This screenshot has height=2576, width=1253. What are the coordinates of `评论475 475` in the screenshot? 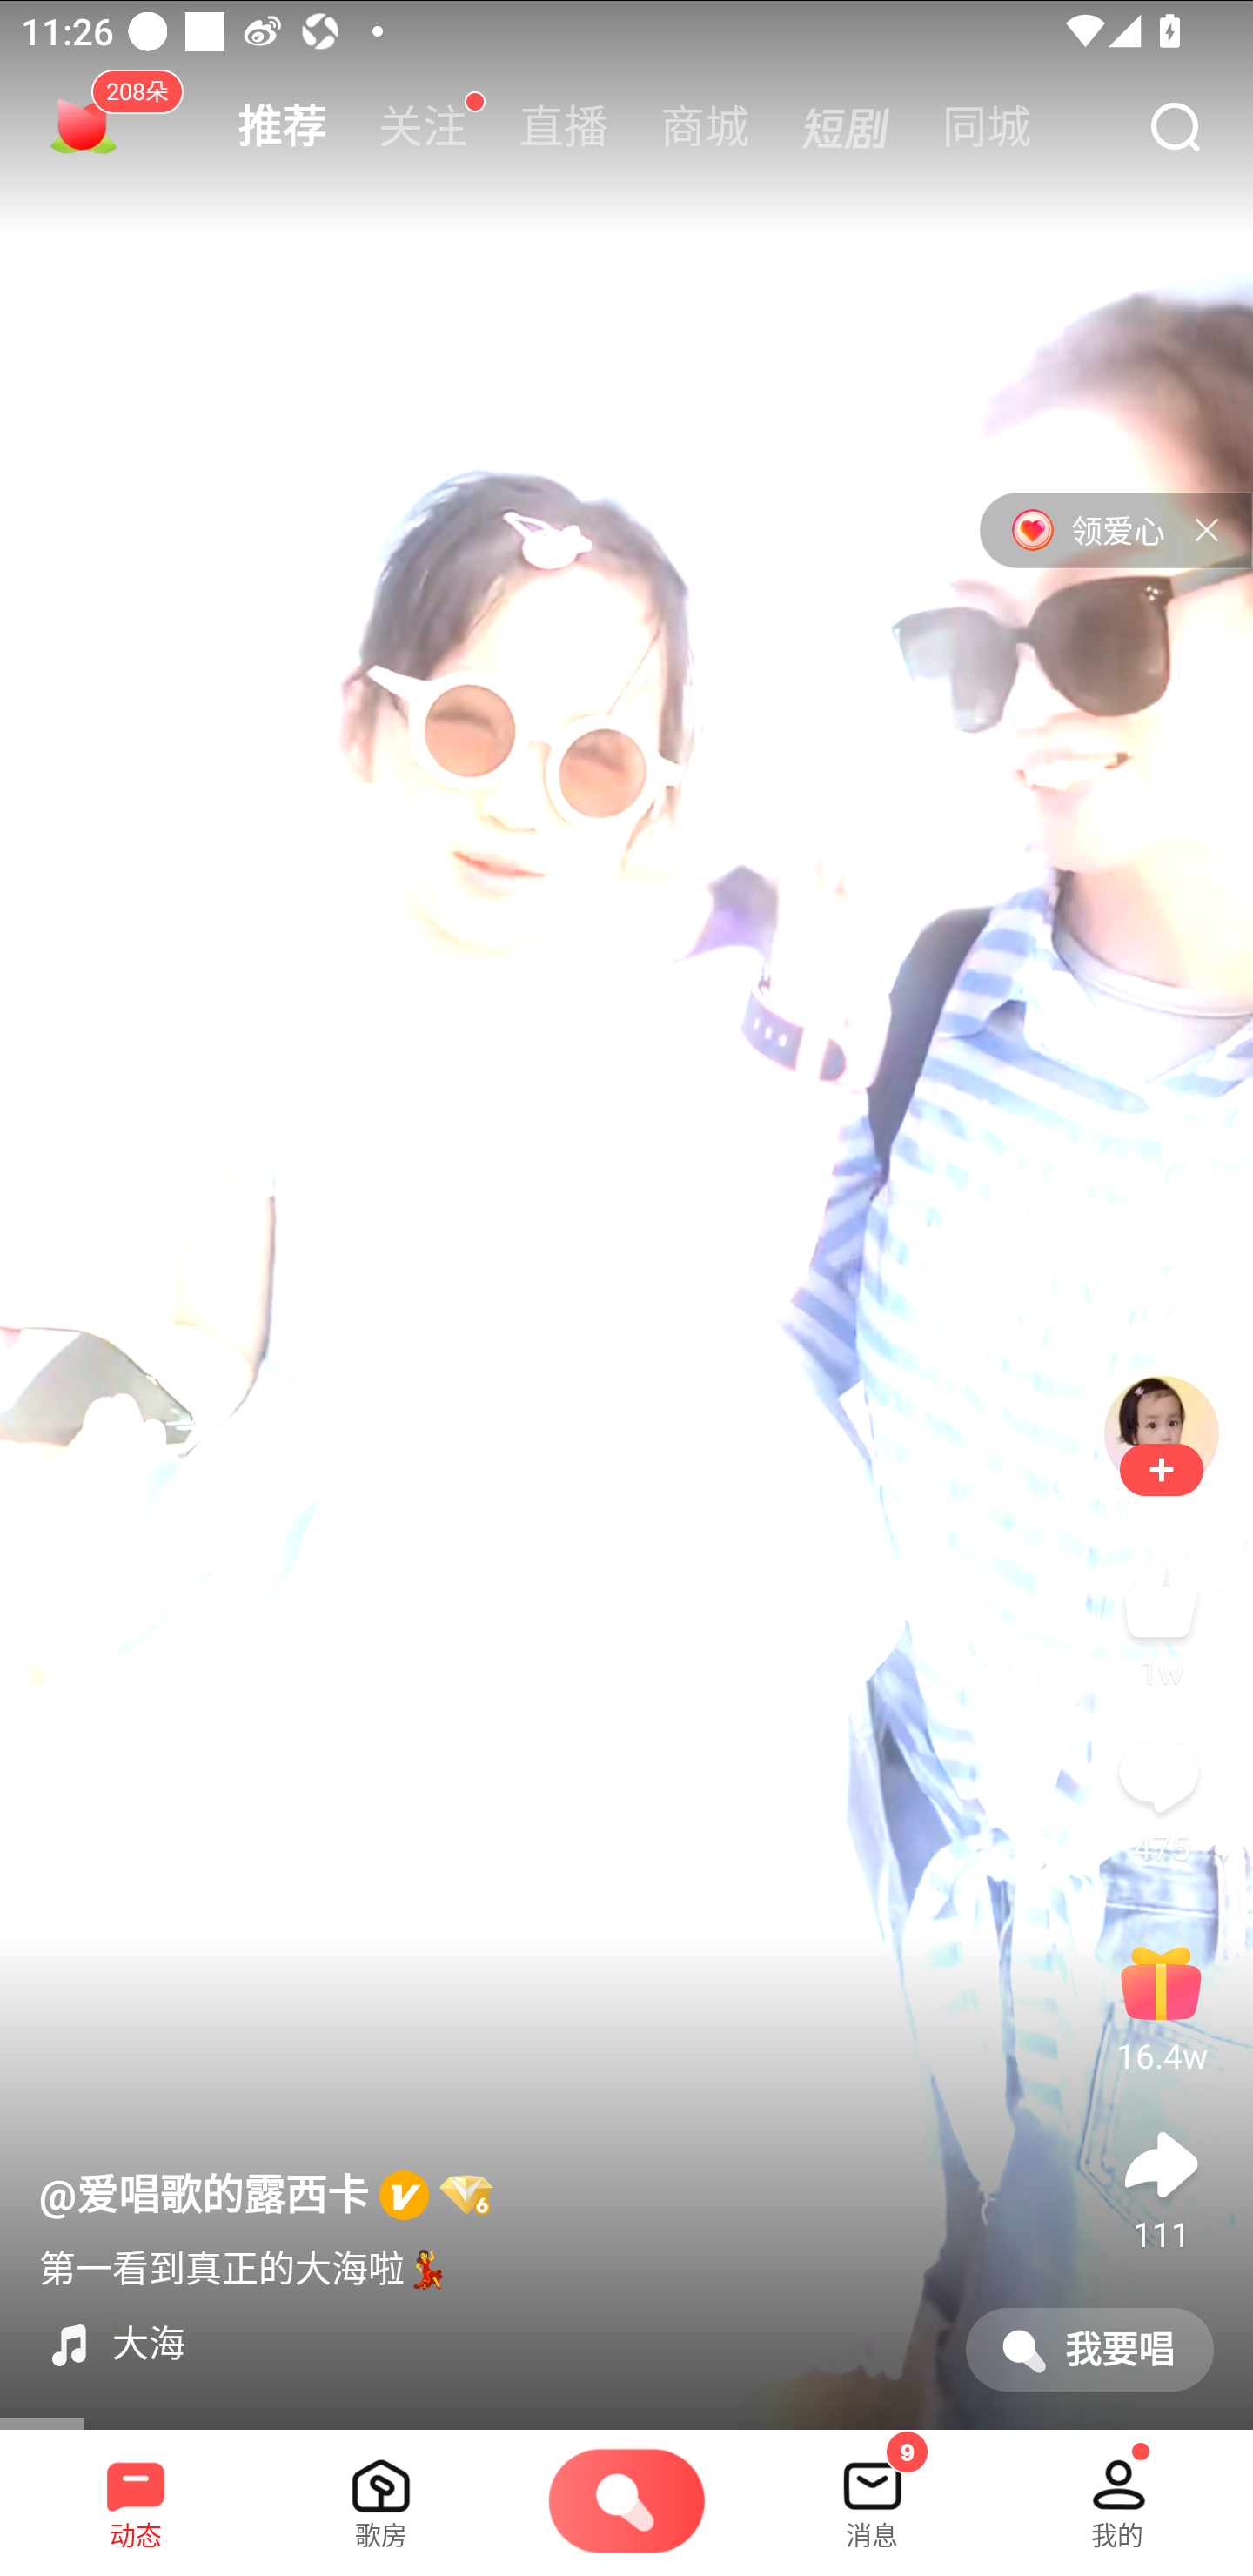 It's located at (1161, 1795).